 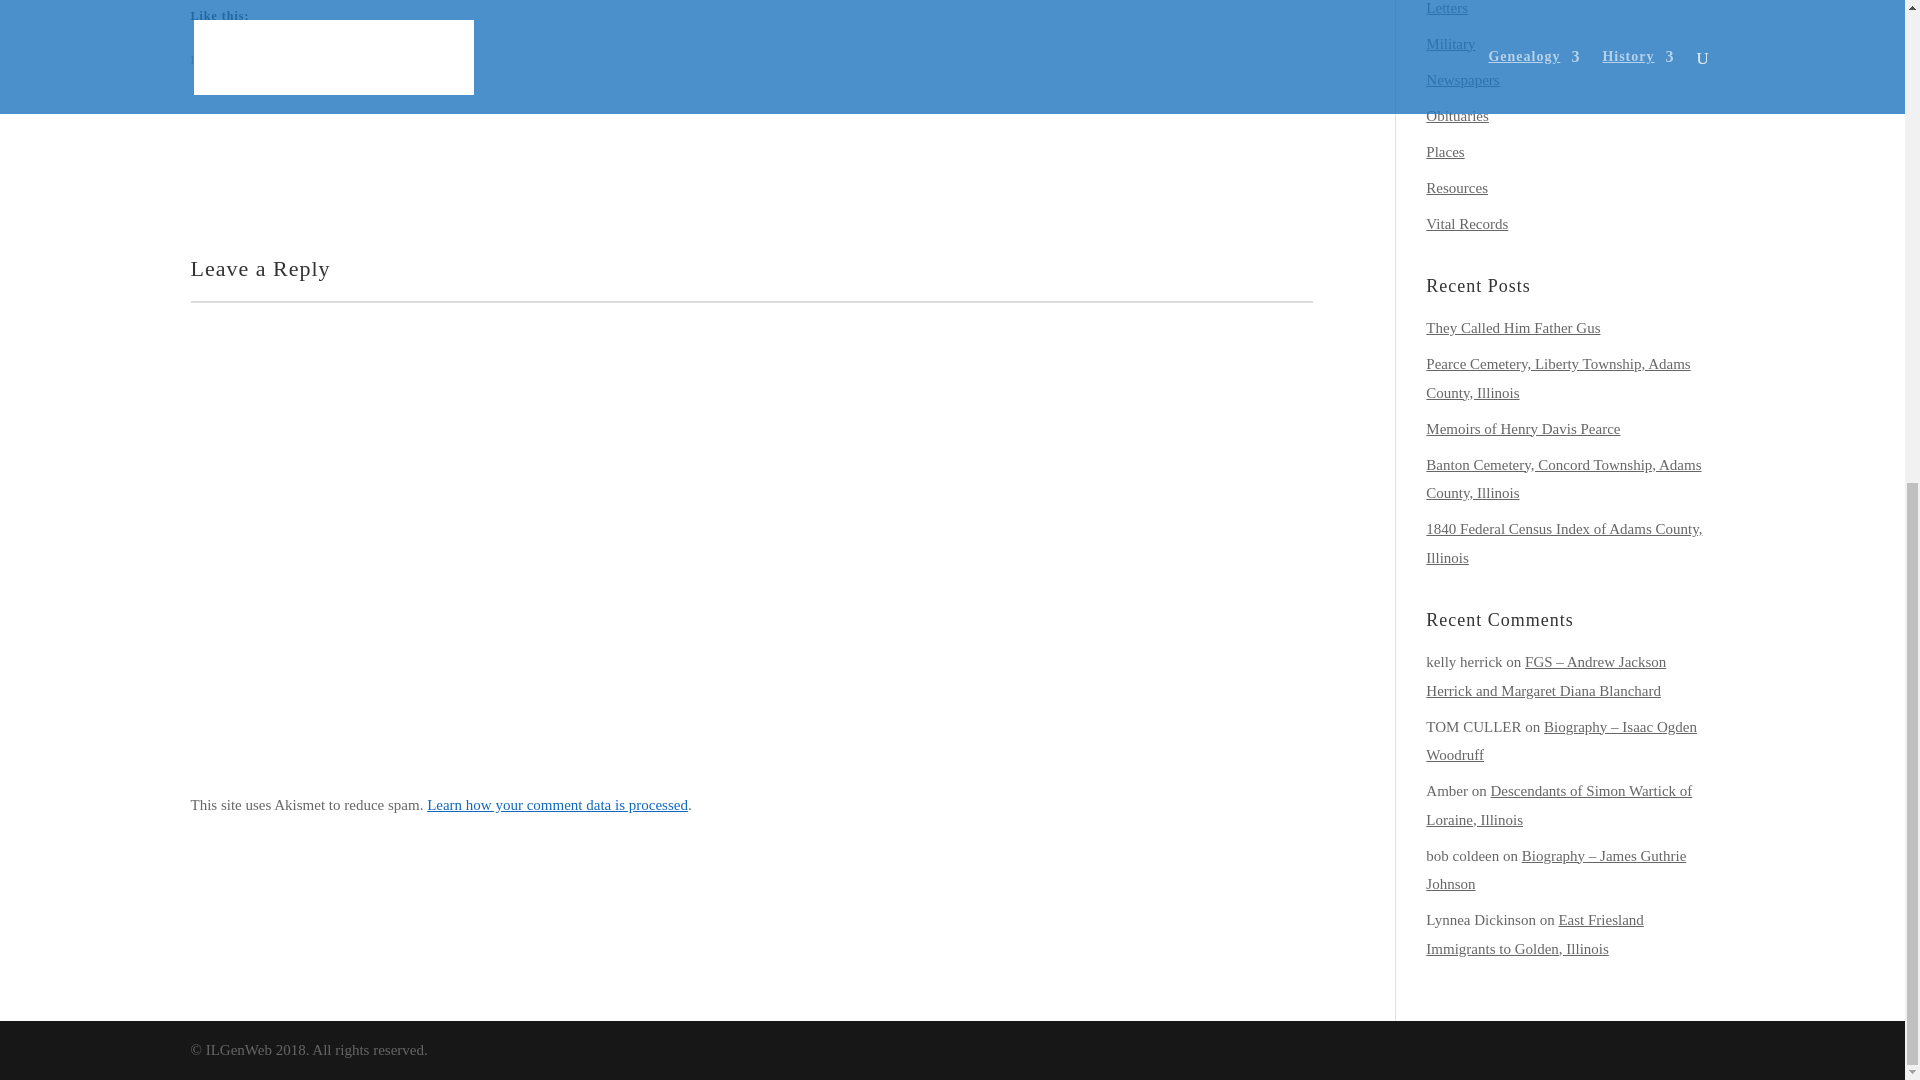 What do you see at coordinates (750, 128) in the screenshot?
I see `Like or Reblog` at bounding box center [750, 128].